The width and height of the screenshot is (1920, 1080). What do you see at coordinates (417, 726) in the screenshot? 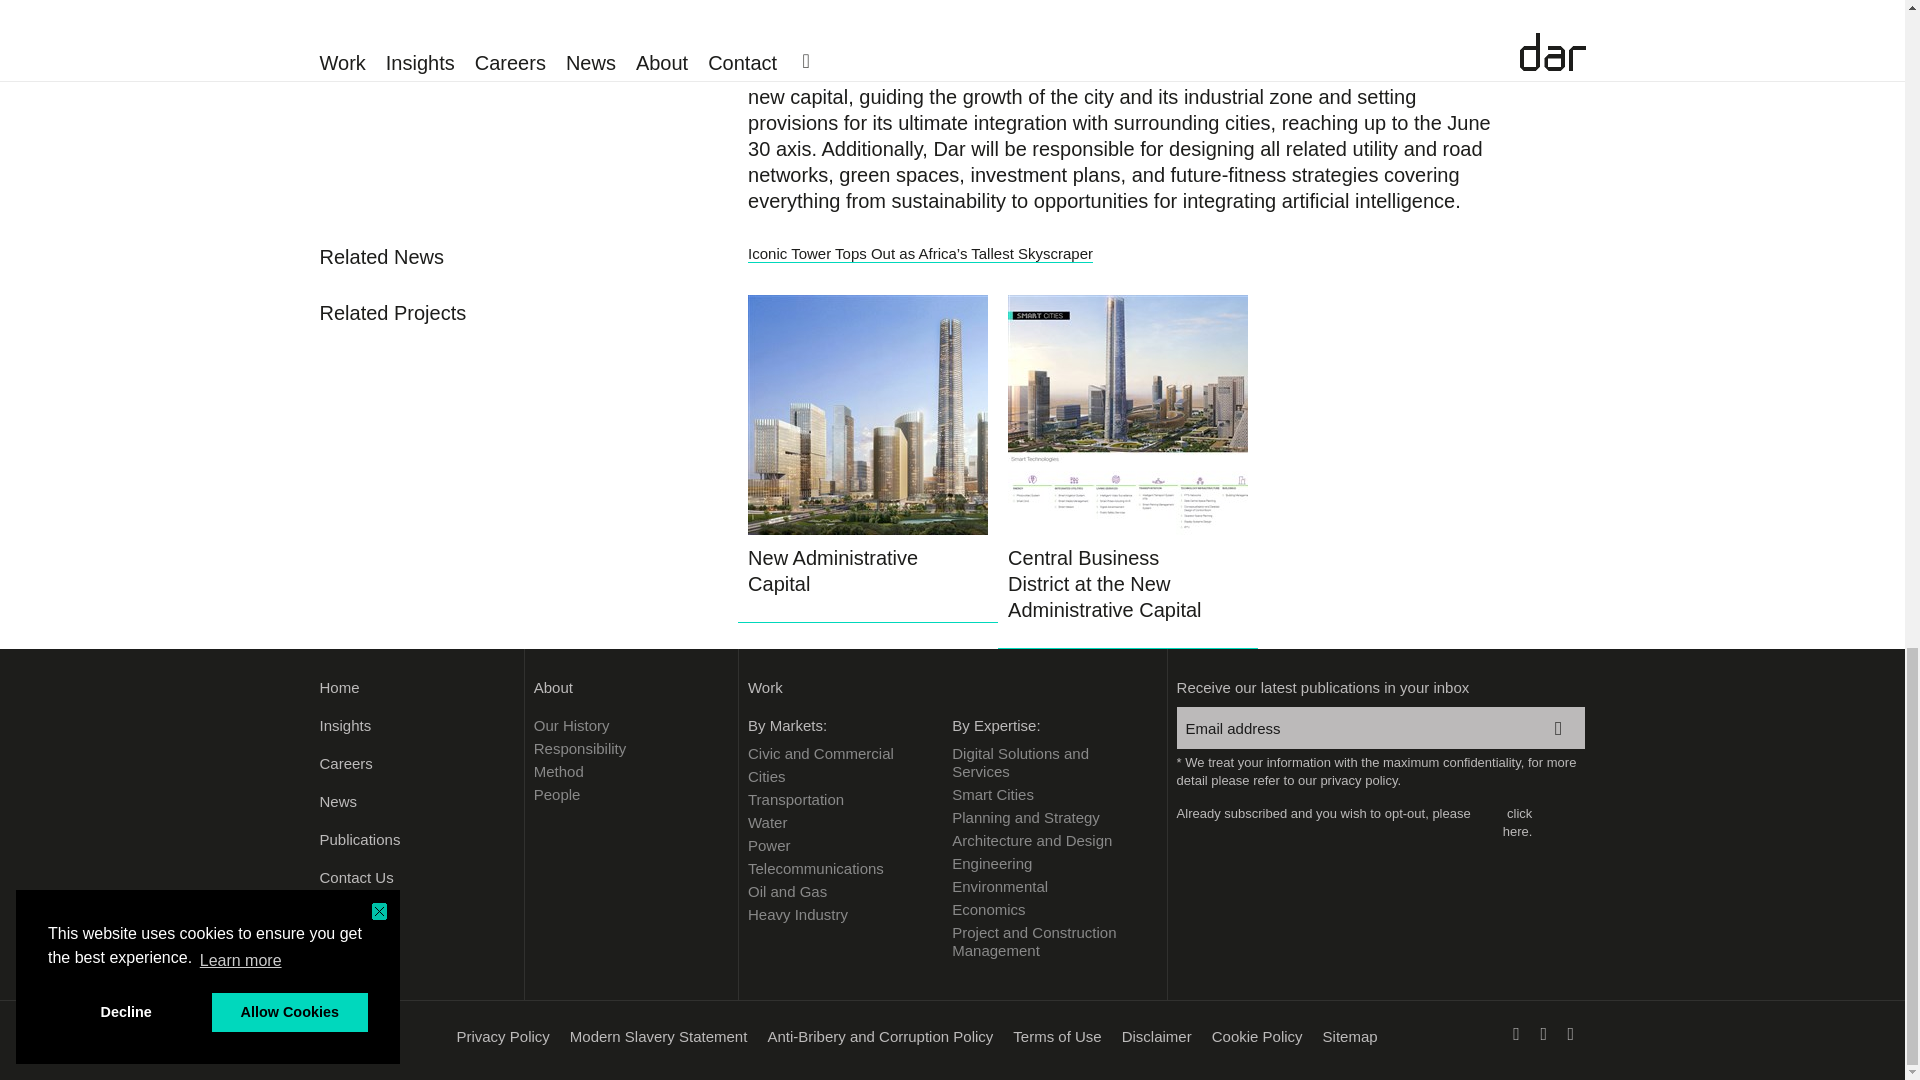
I see `Insights` at bounding box center [417, 726].